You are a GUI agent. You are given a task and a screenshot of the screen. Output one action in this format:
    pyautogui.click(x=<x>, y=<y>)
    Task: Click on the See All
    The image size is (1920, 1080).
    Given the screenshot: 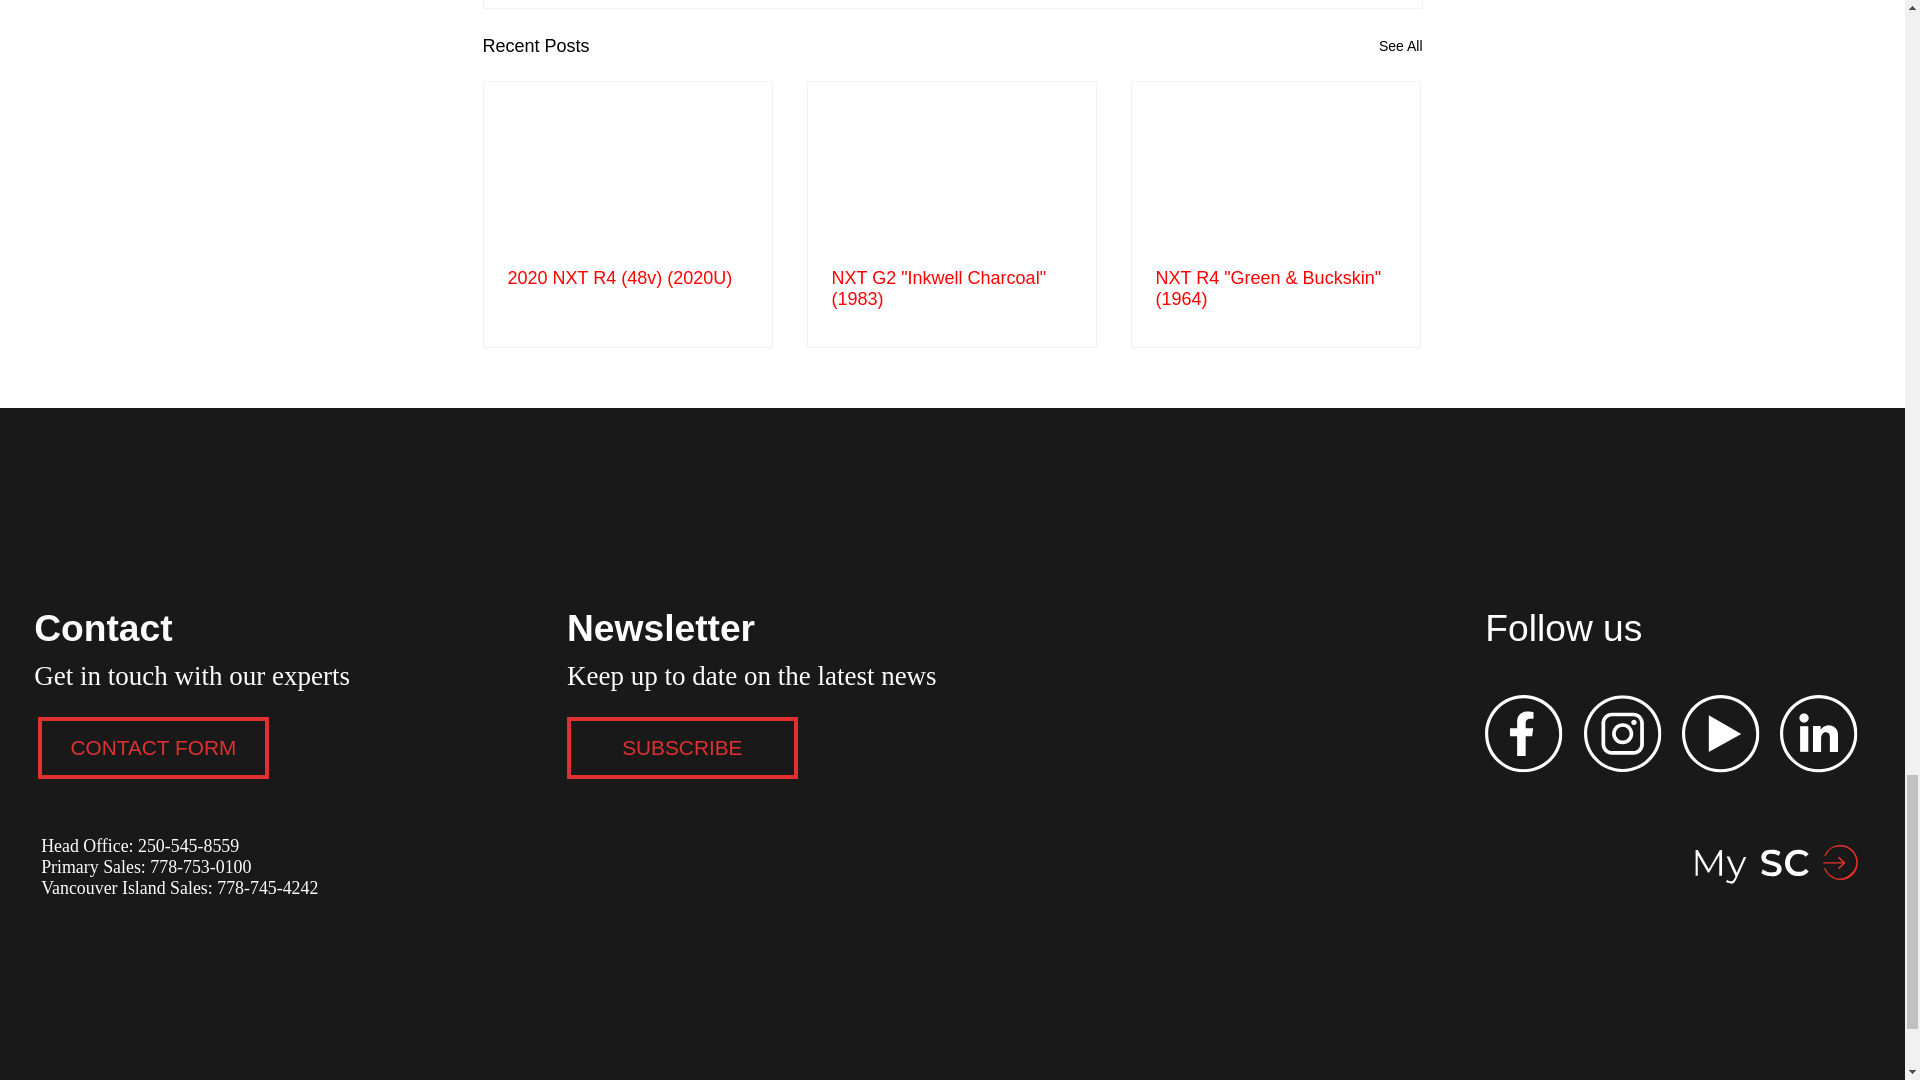 What is the action you would take?
    pyautogui.click(x=1400, y=46)
    